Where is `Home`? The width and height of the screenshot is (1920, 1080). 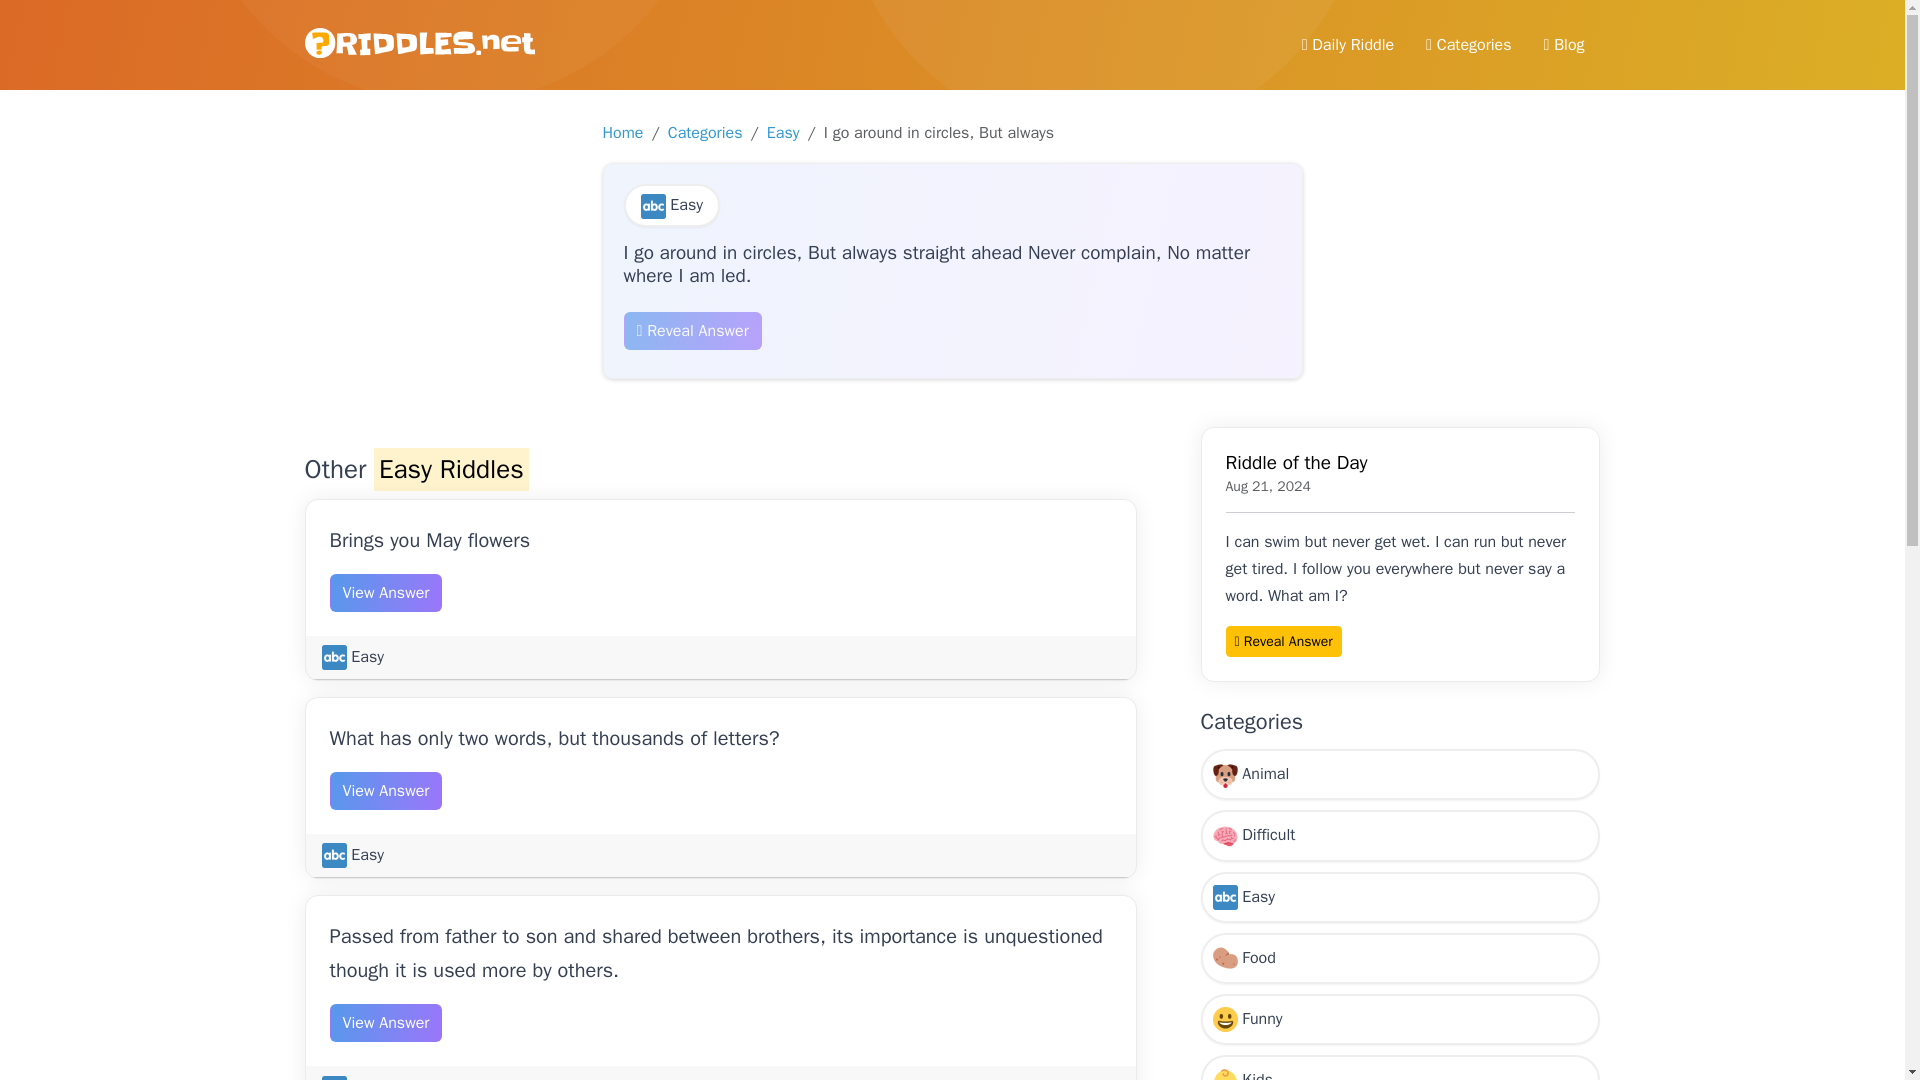 Home is located at coordinates (622, 132).